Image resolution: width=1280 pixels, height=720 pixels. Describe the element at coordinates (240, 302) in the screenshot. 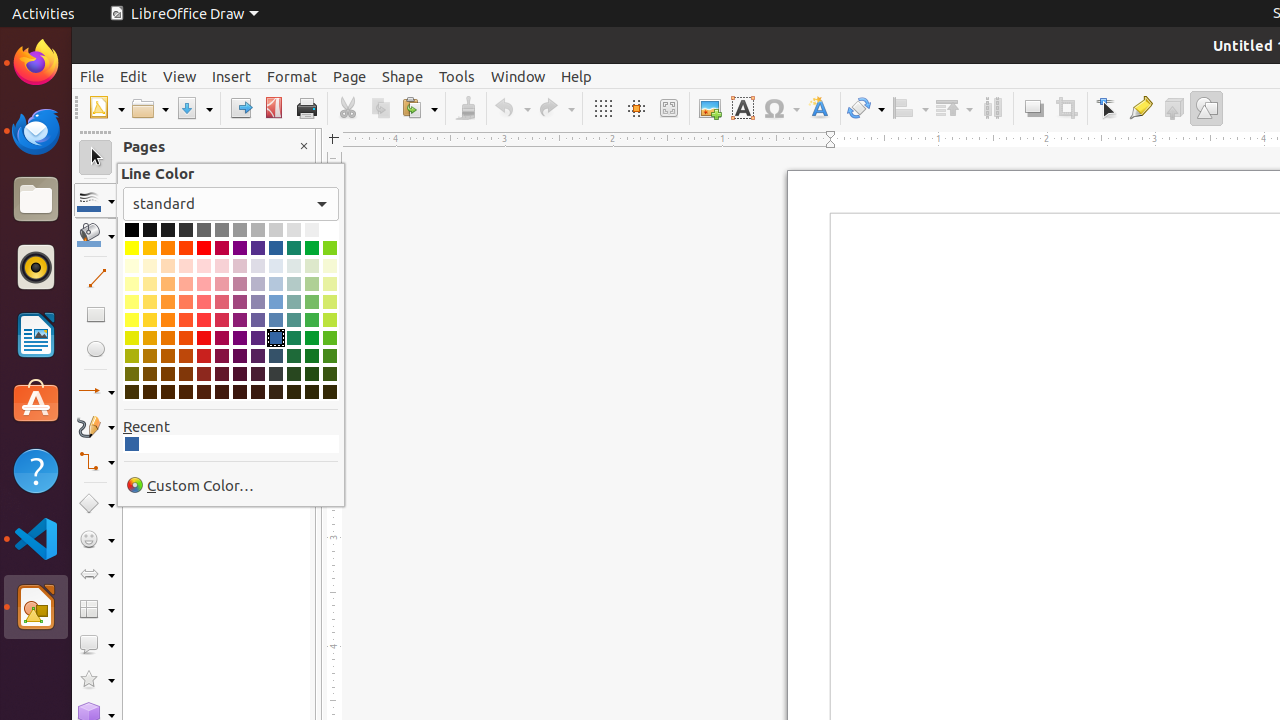

I see `Light Purple 2` at that location.